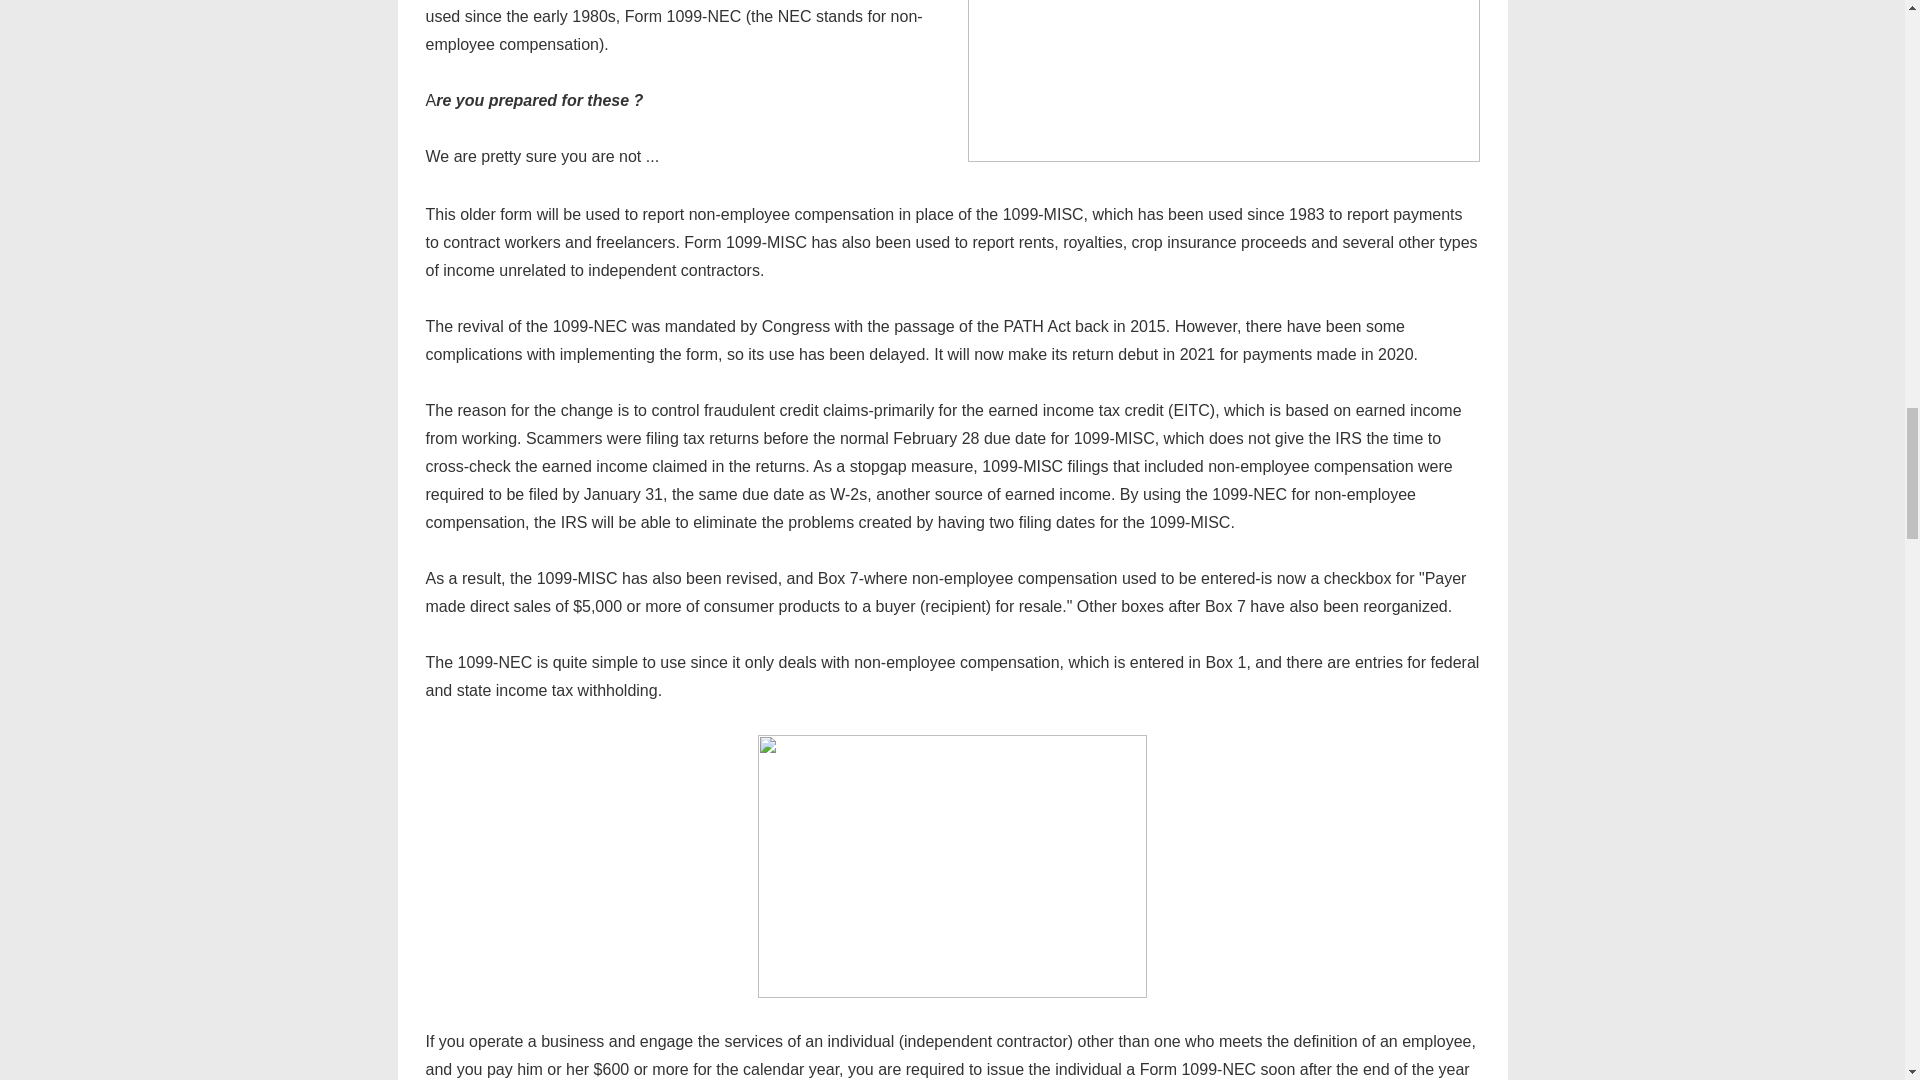  Describe the element at coordinates (952, 866) in the screenshot. I see `form7171` at that location.